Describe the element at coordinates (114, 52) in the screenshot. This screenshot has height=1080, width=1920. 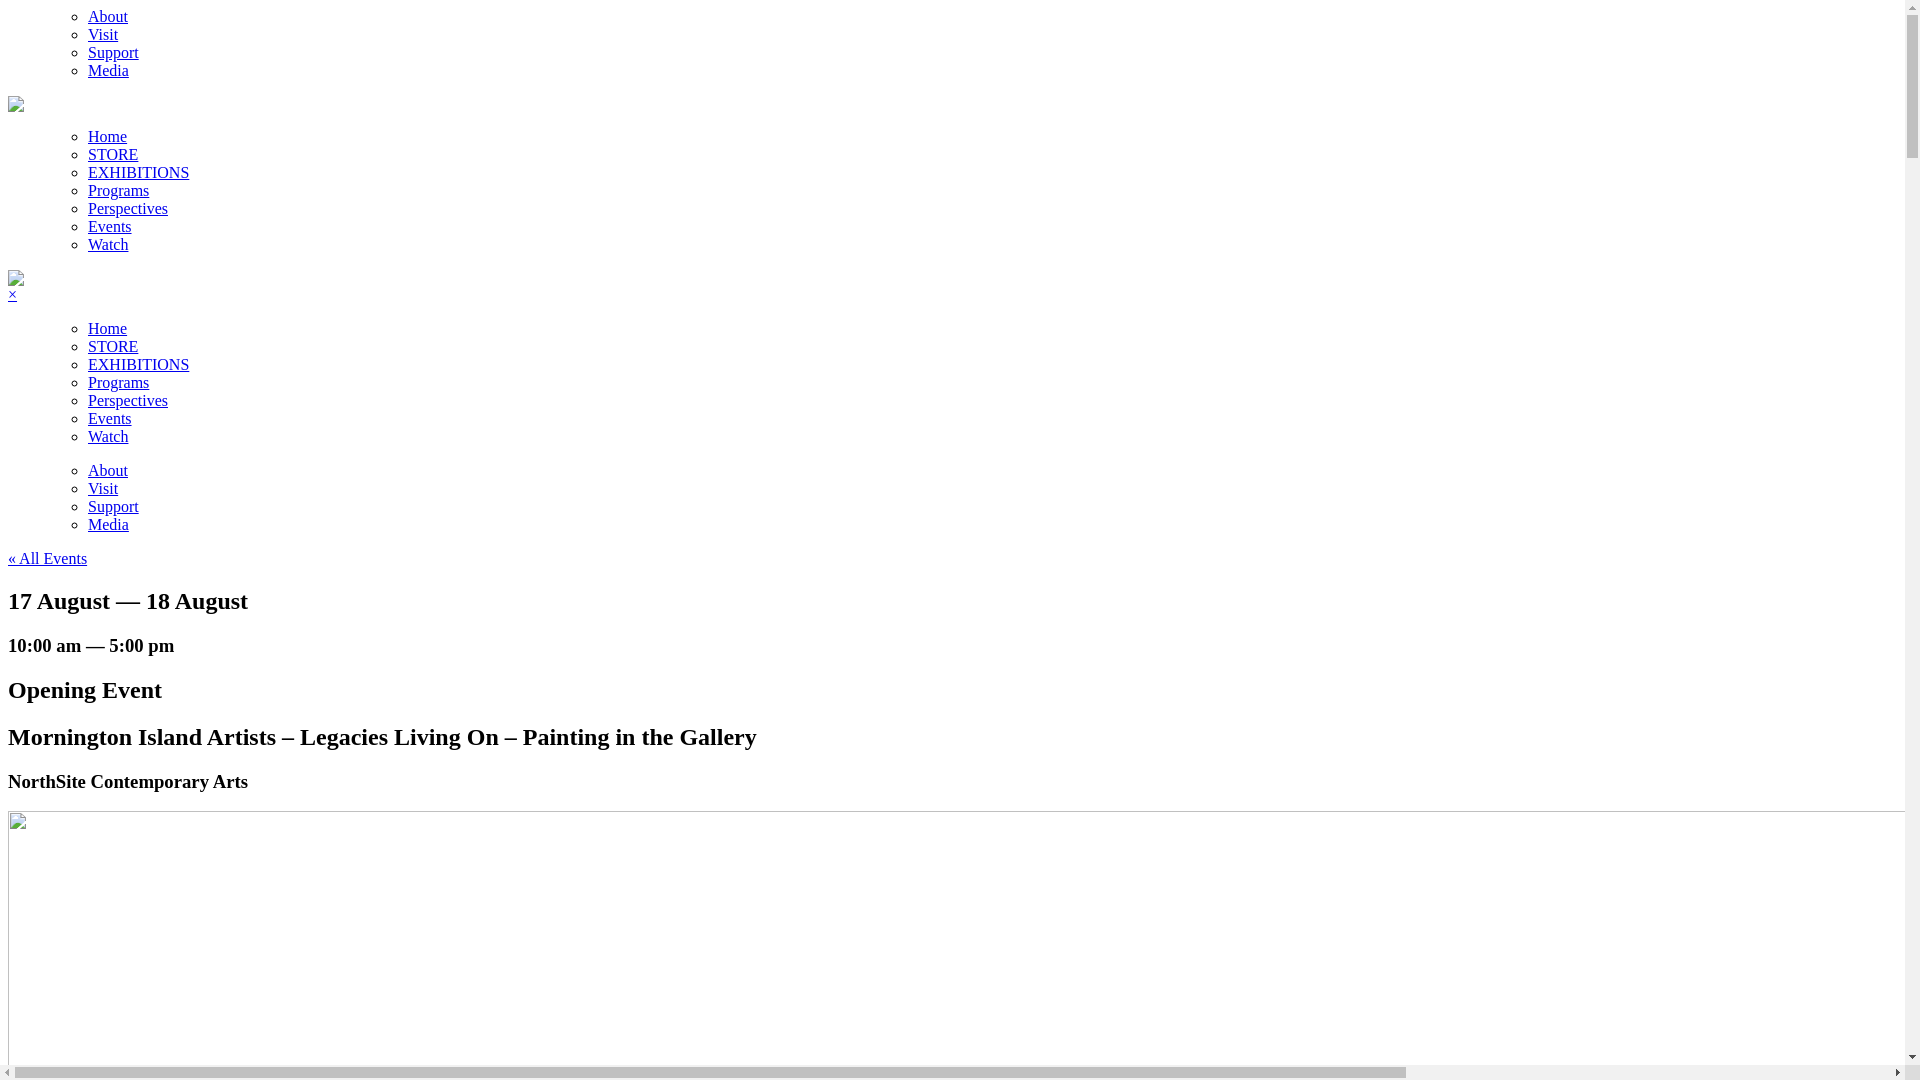
I see `Support` at that location.